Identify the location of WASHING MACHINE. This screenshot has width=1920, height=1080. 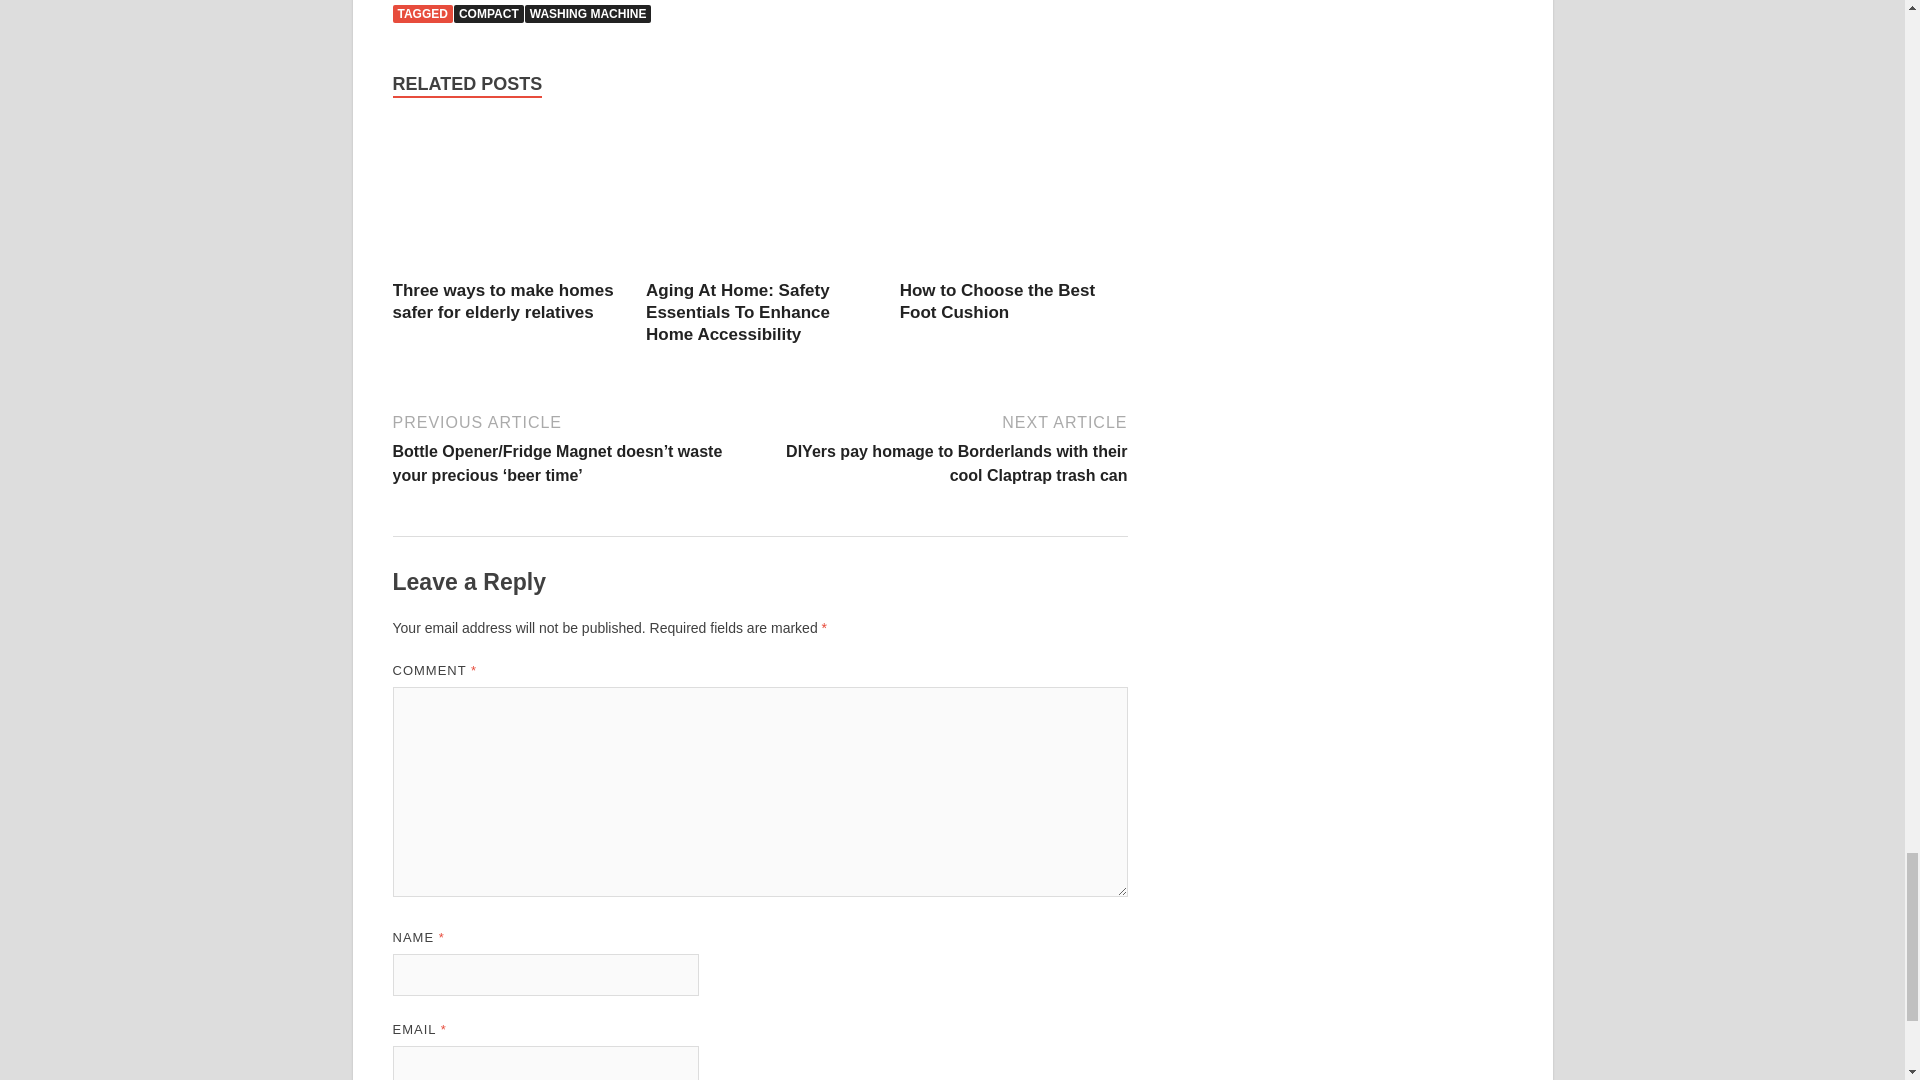
(588, 14).